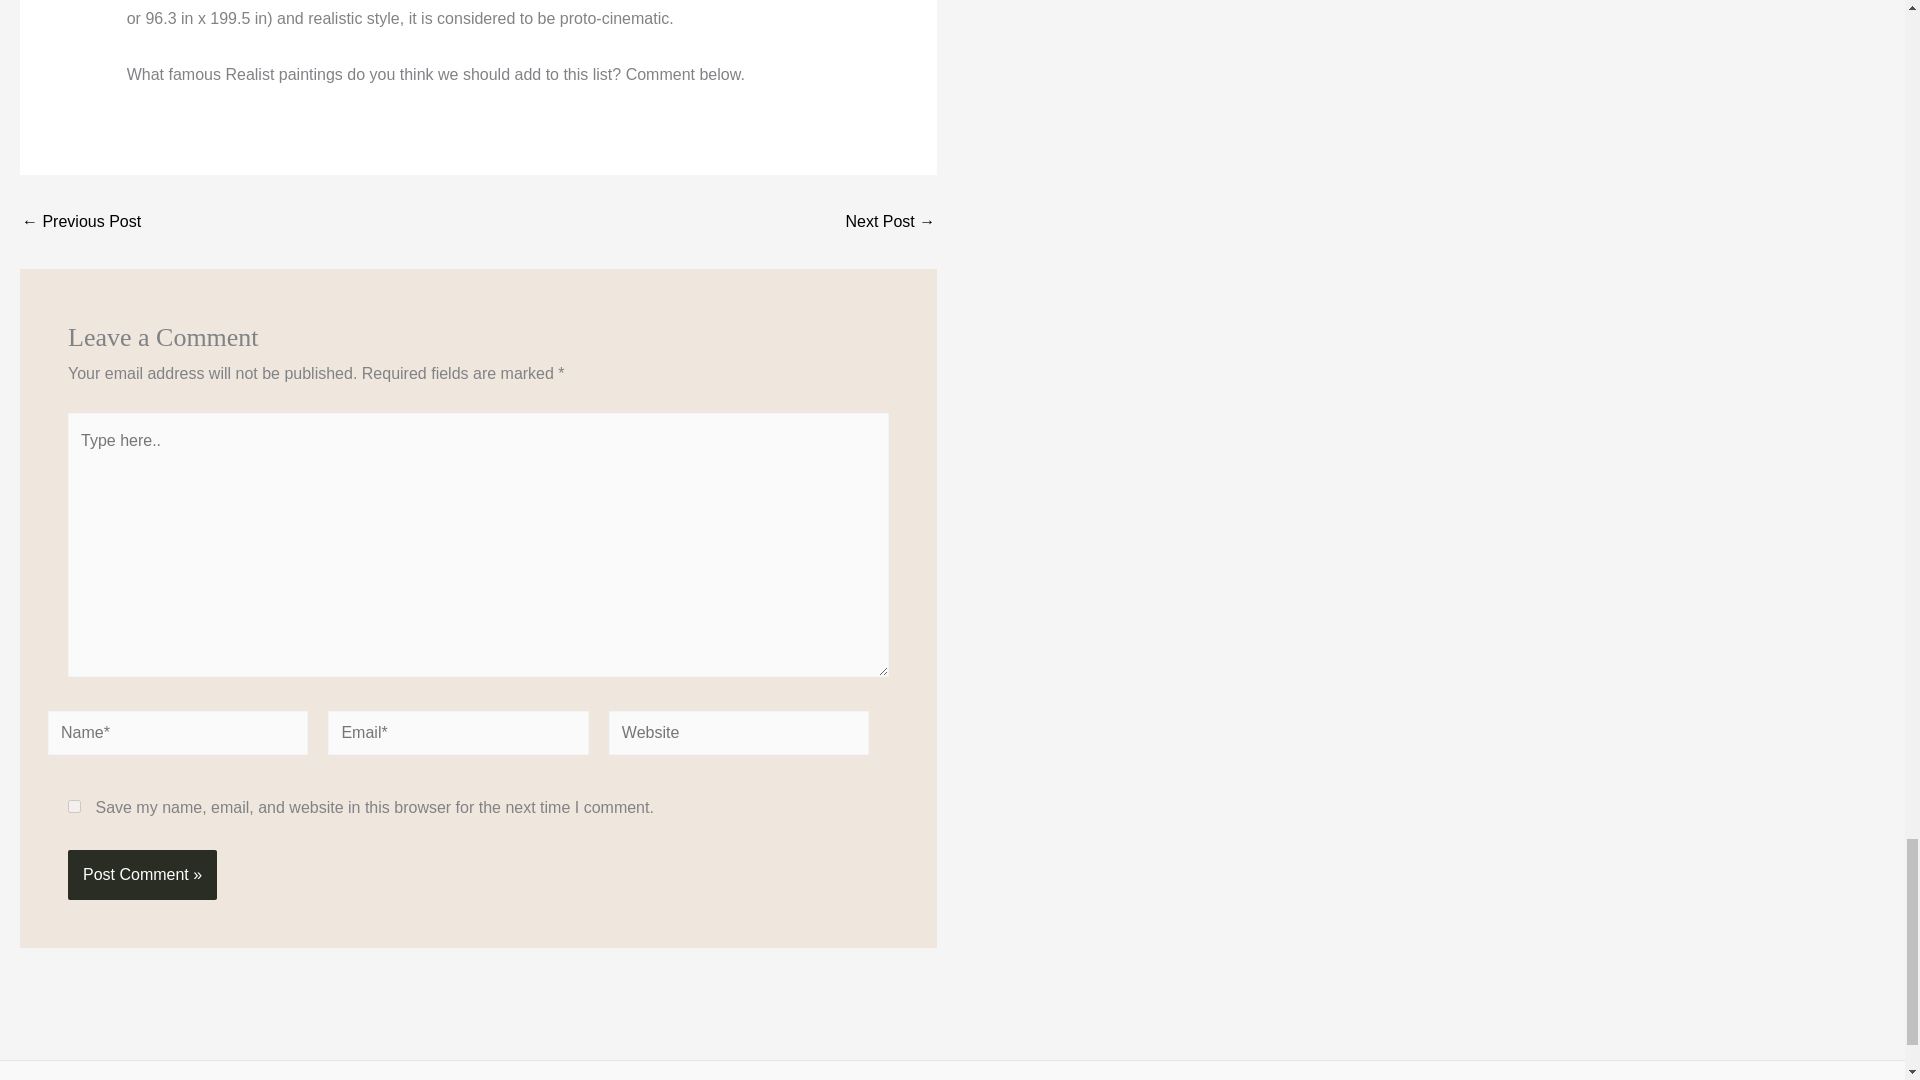 This screenshot has height=1080, width=1920. Describe the element at coordinates (74, 806) in the screenshot. I see `yes` at that location.